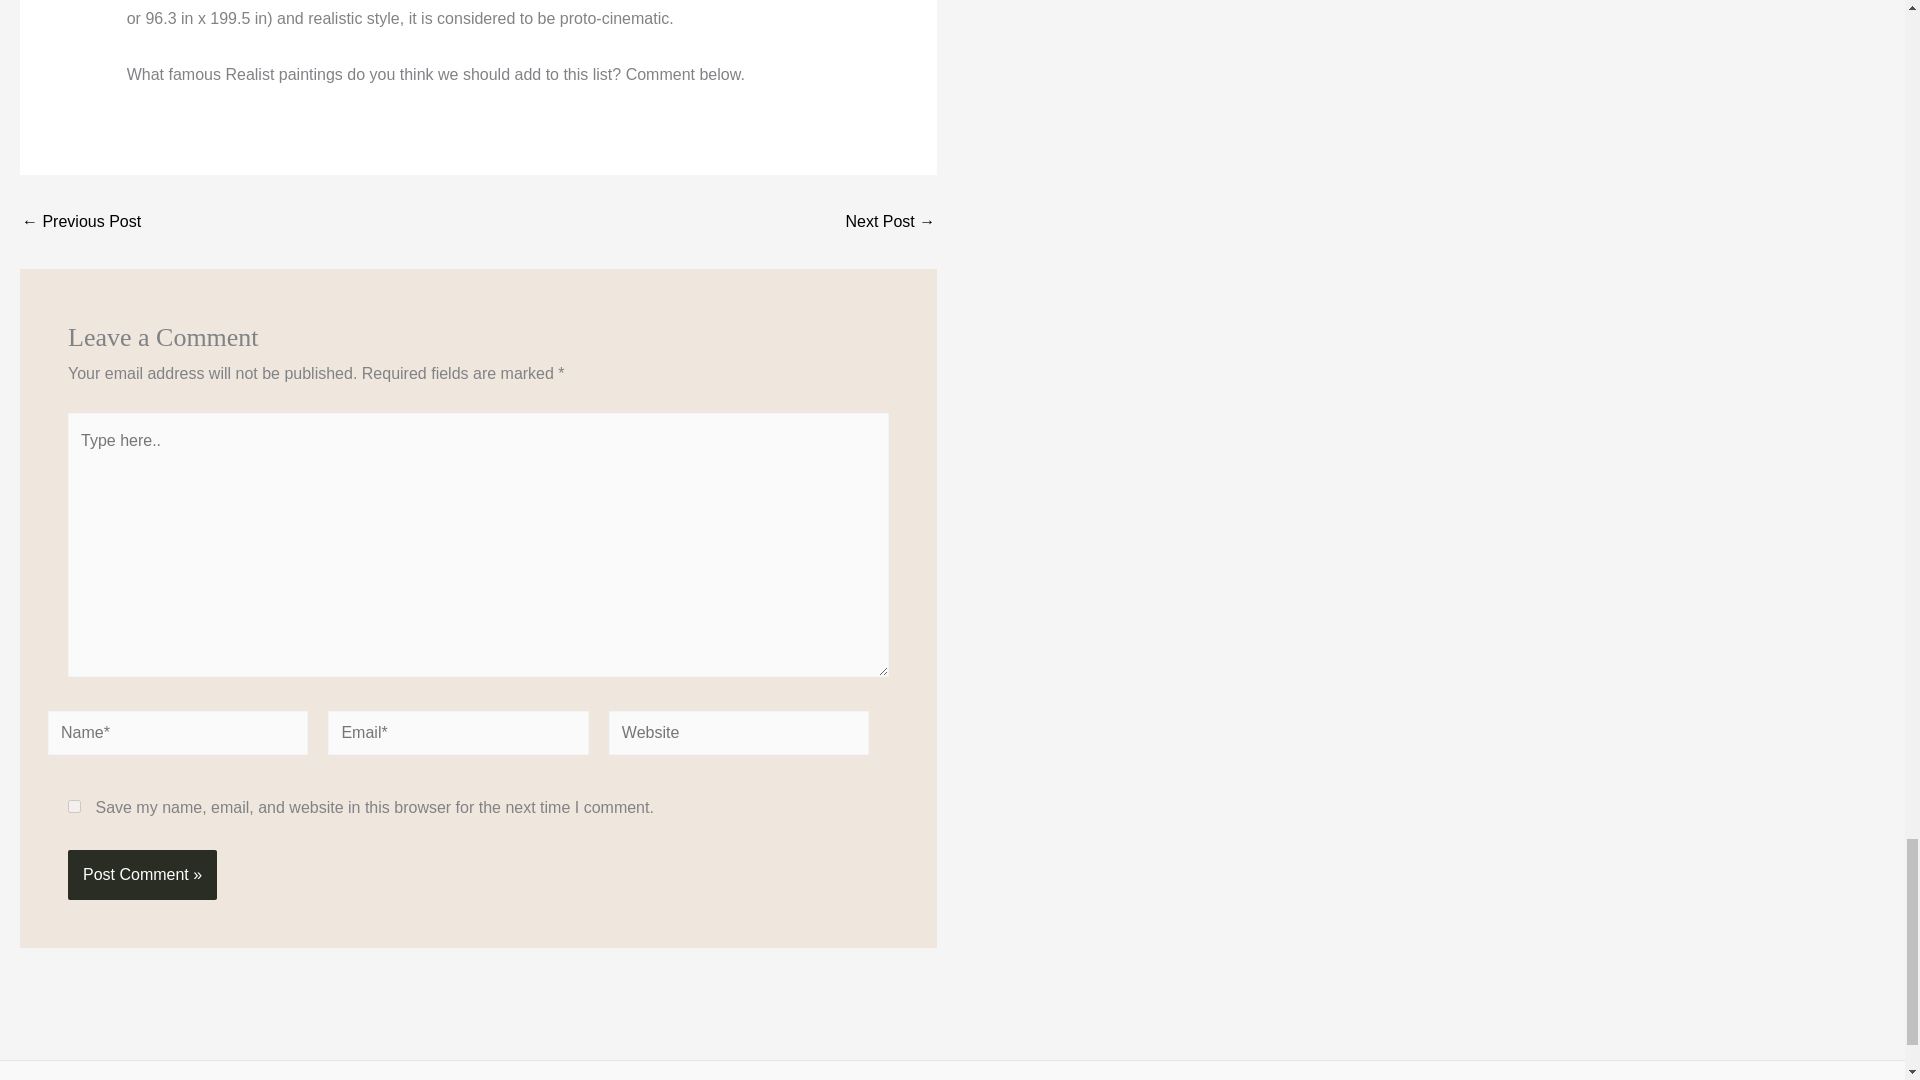 This screenshot has height=1080, width=1920. Describe the element at coordinates (74, 806) in the screenshot. I see `yes` at that location.